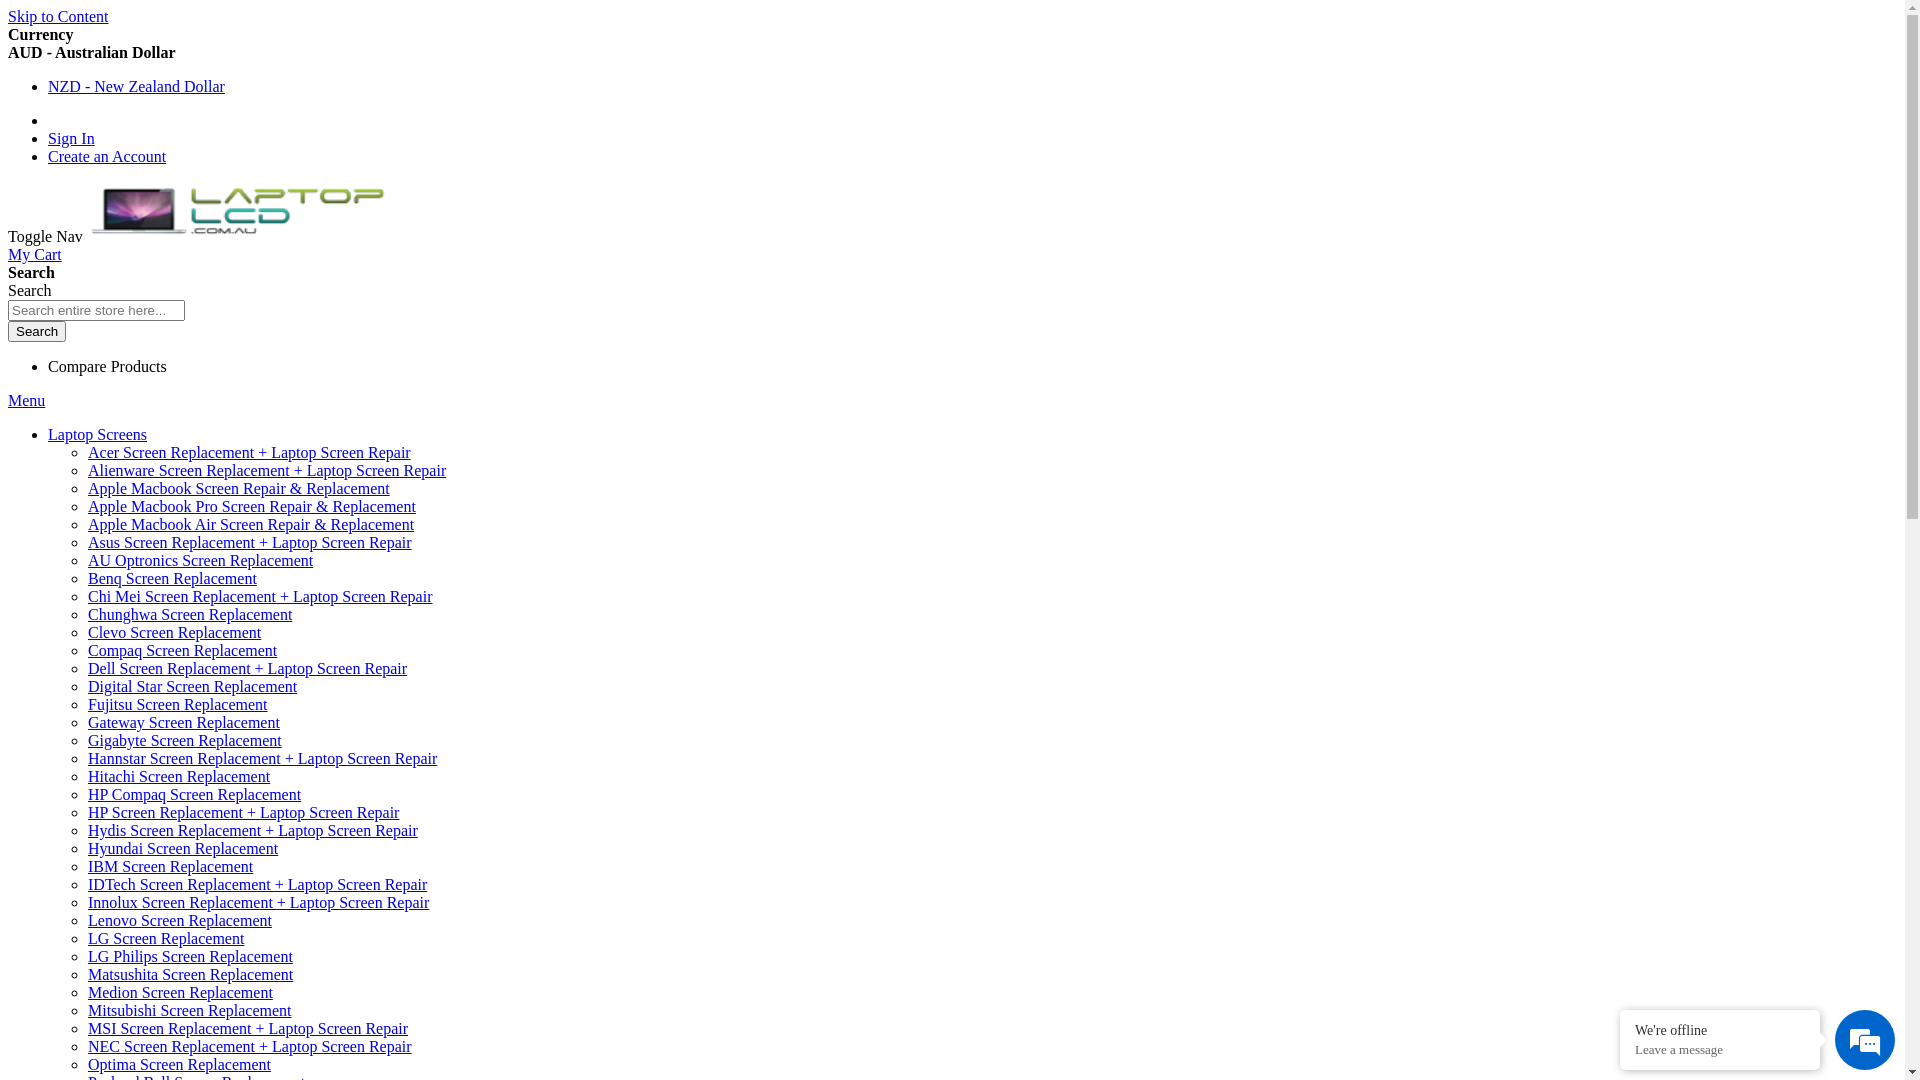 Image resolution: width=1920 pixels, height=1080 pixels. What do you see at coordinates (190, 614) in the screenshot?
I see `Chunghwa Screen Replacement` at bounding box center [190, 614].